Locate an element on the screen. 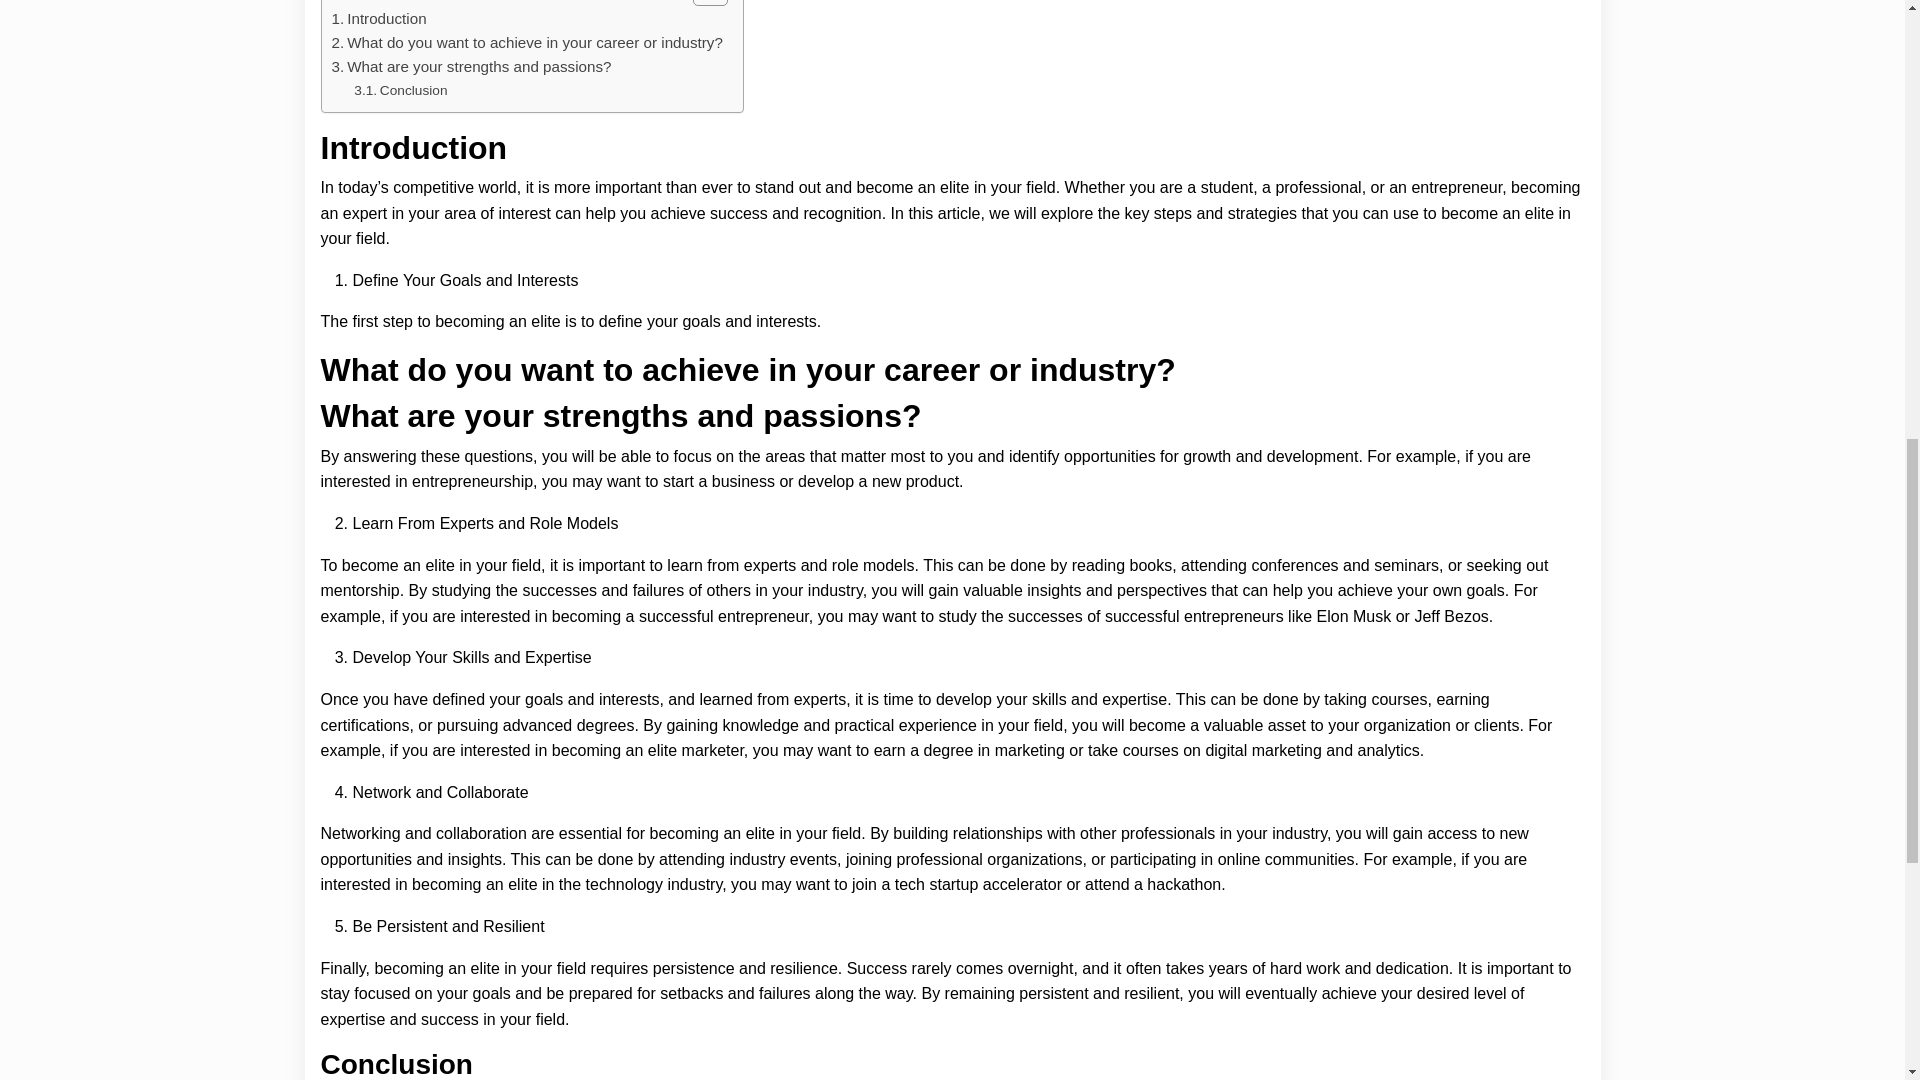 The width and height of the screenshot is (1920, 1080). Introduction is located at coordinates (379, 18).